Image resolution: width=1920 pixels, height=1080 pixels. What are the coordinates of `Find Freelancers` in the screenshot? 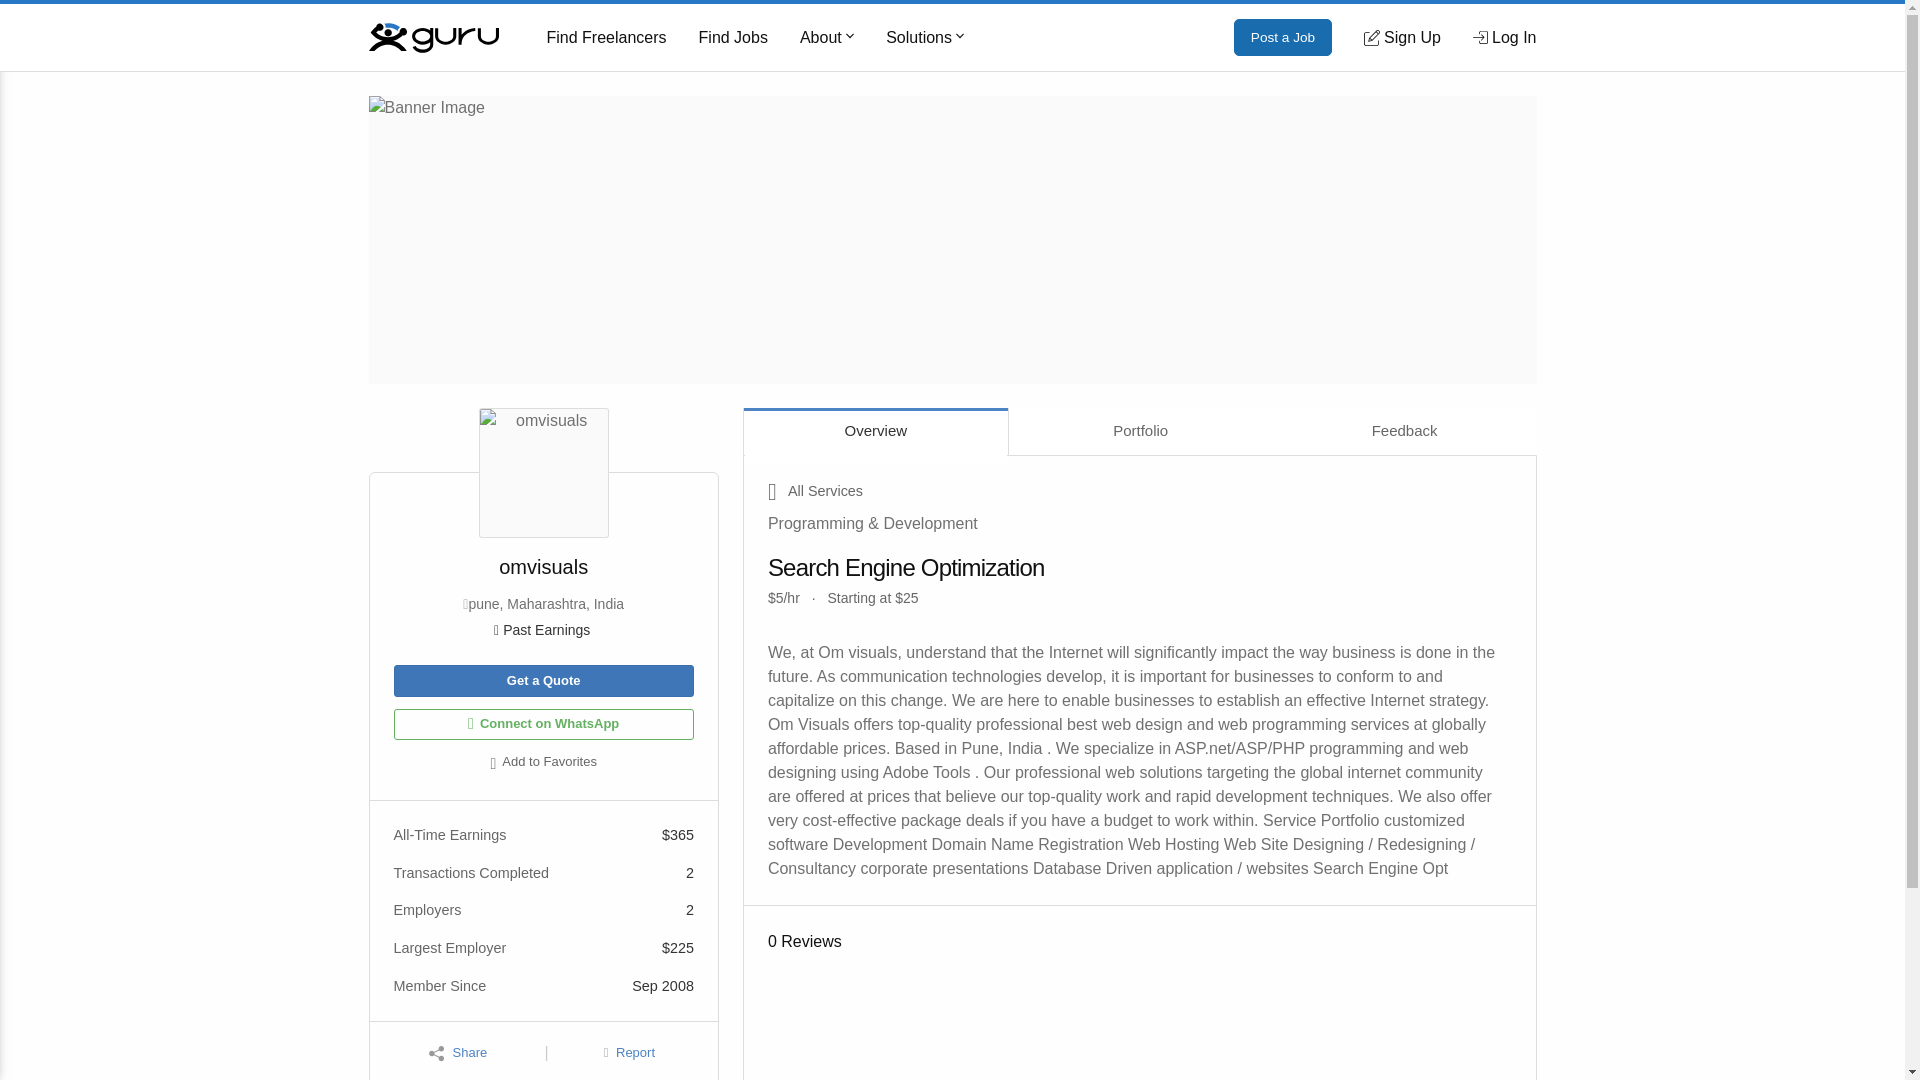 It's located at (606, 38).